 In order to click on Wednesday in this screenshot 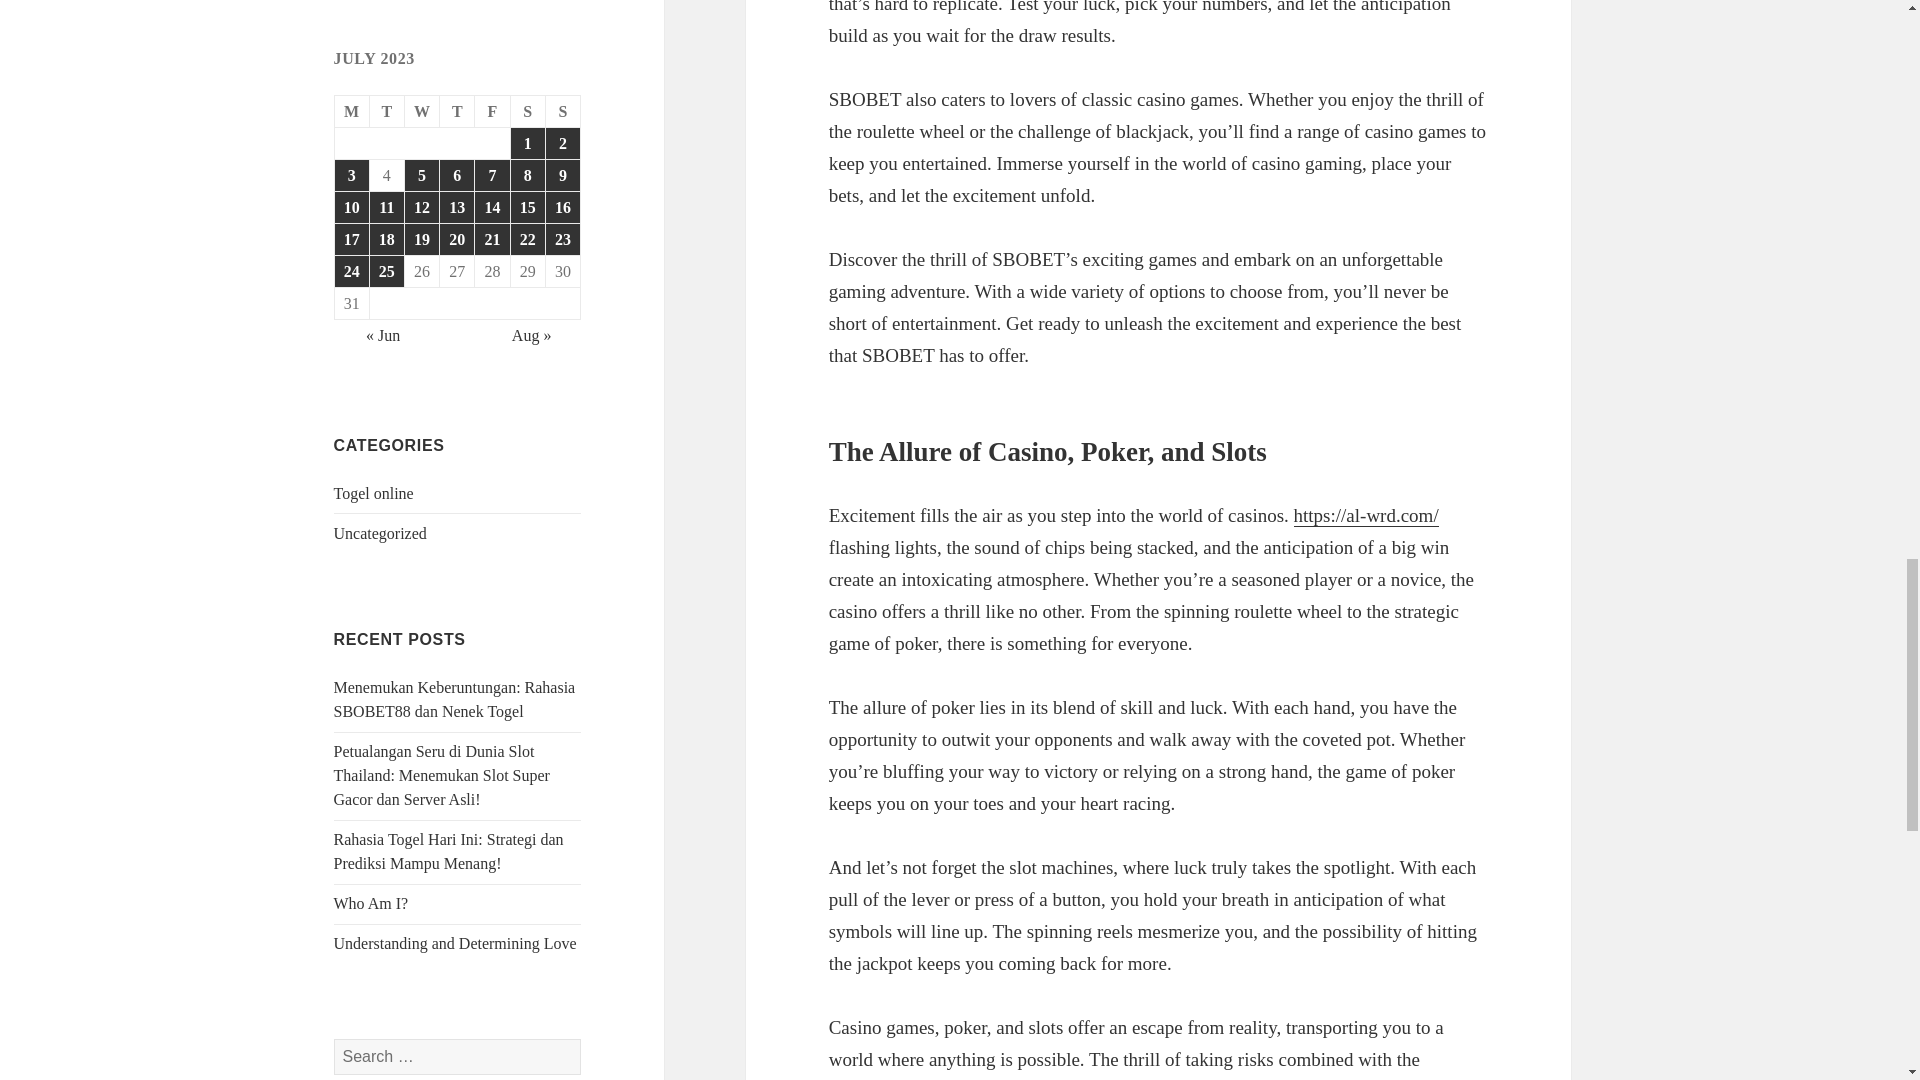, I will do `click(422, 112)`.